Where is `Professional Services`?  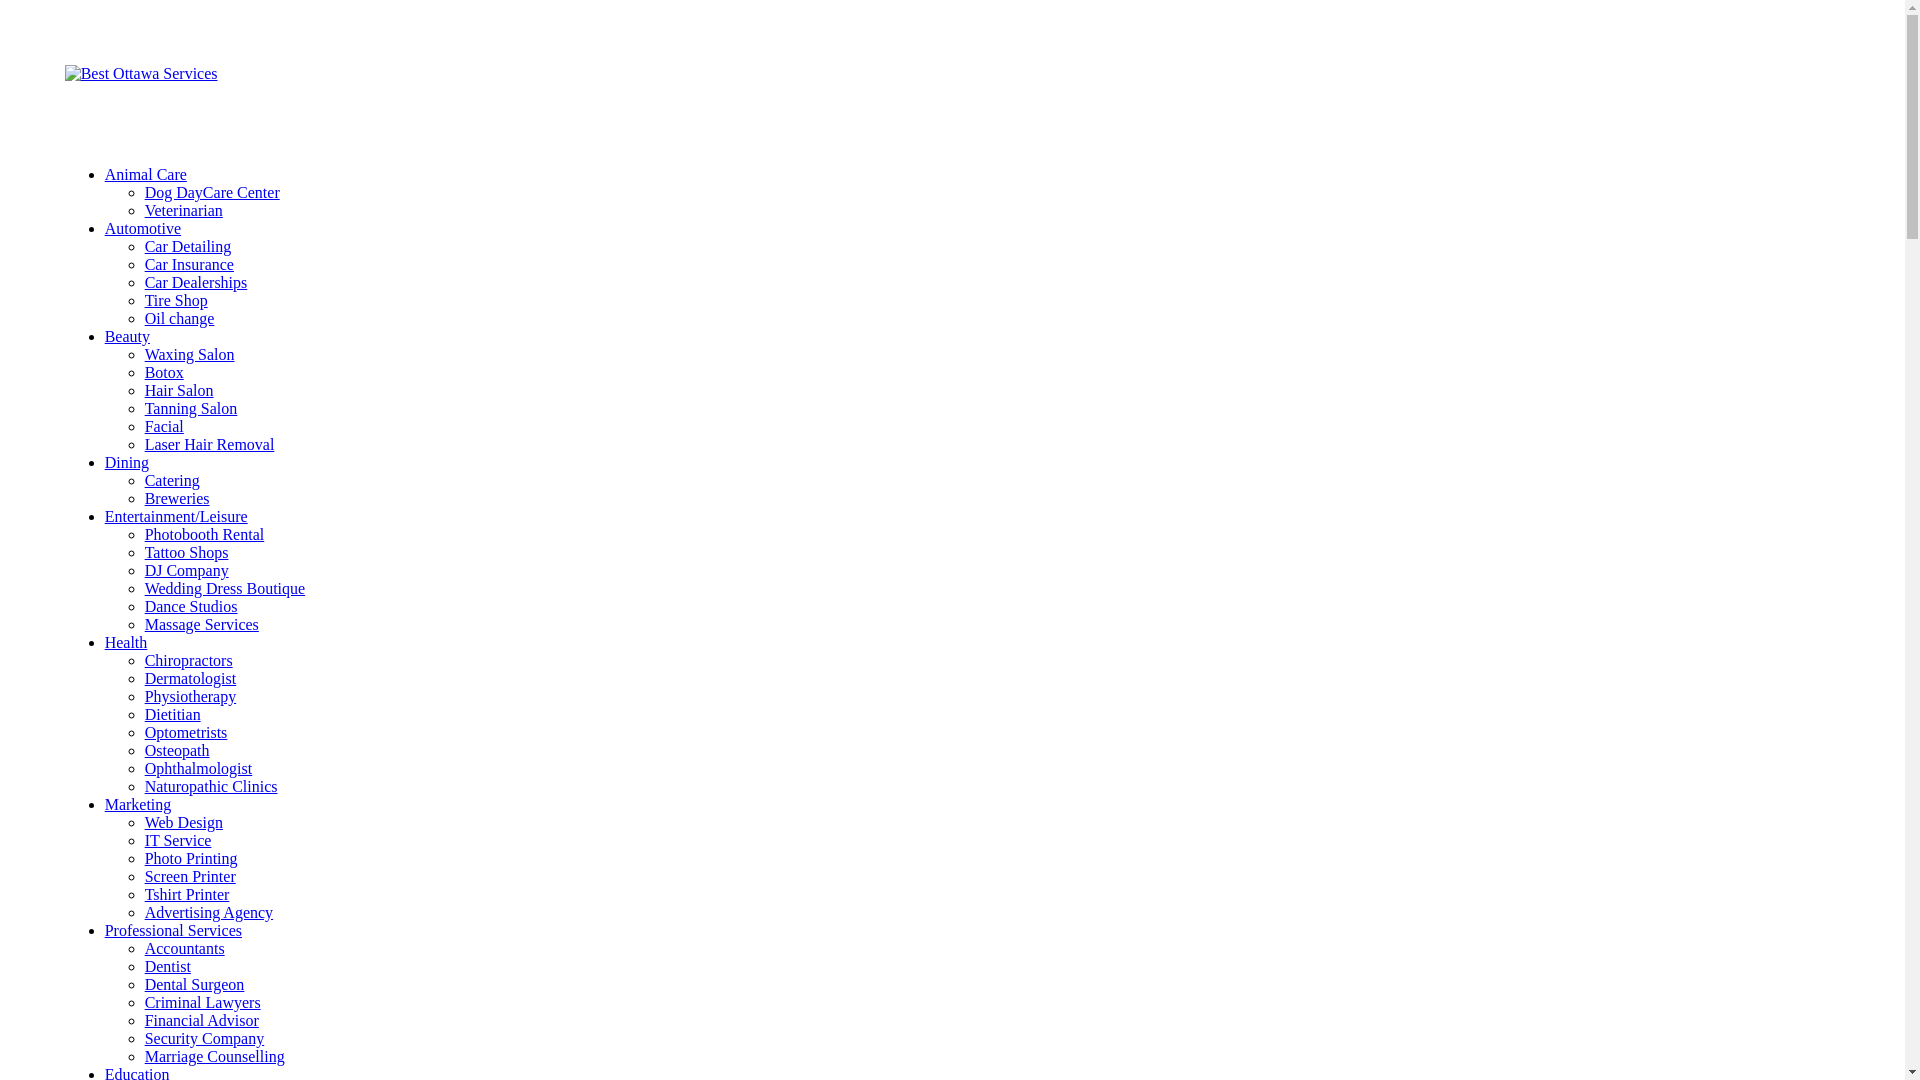 Professional Services is located at coordinates (174, 930).